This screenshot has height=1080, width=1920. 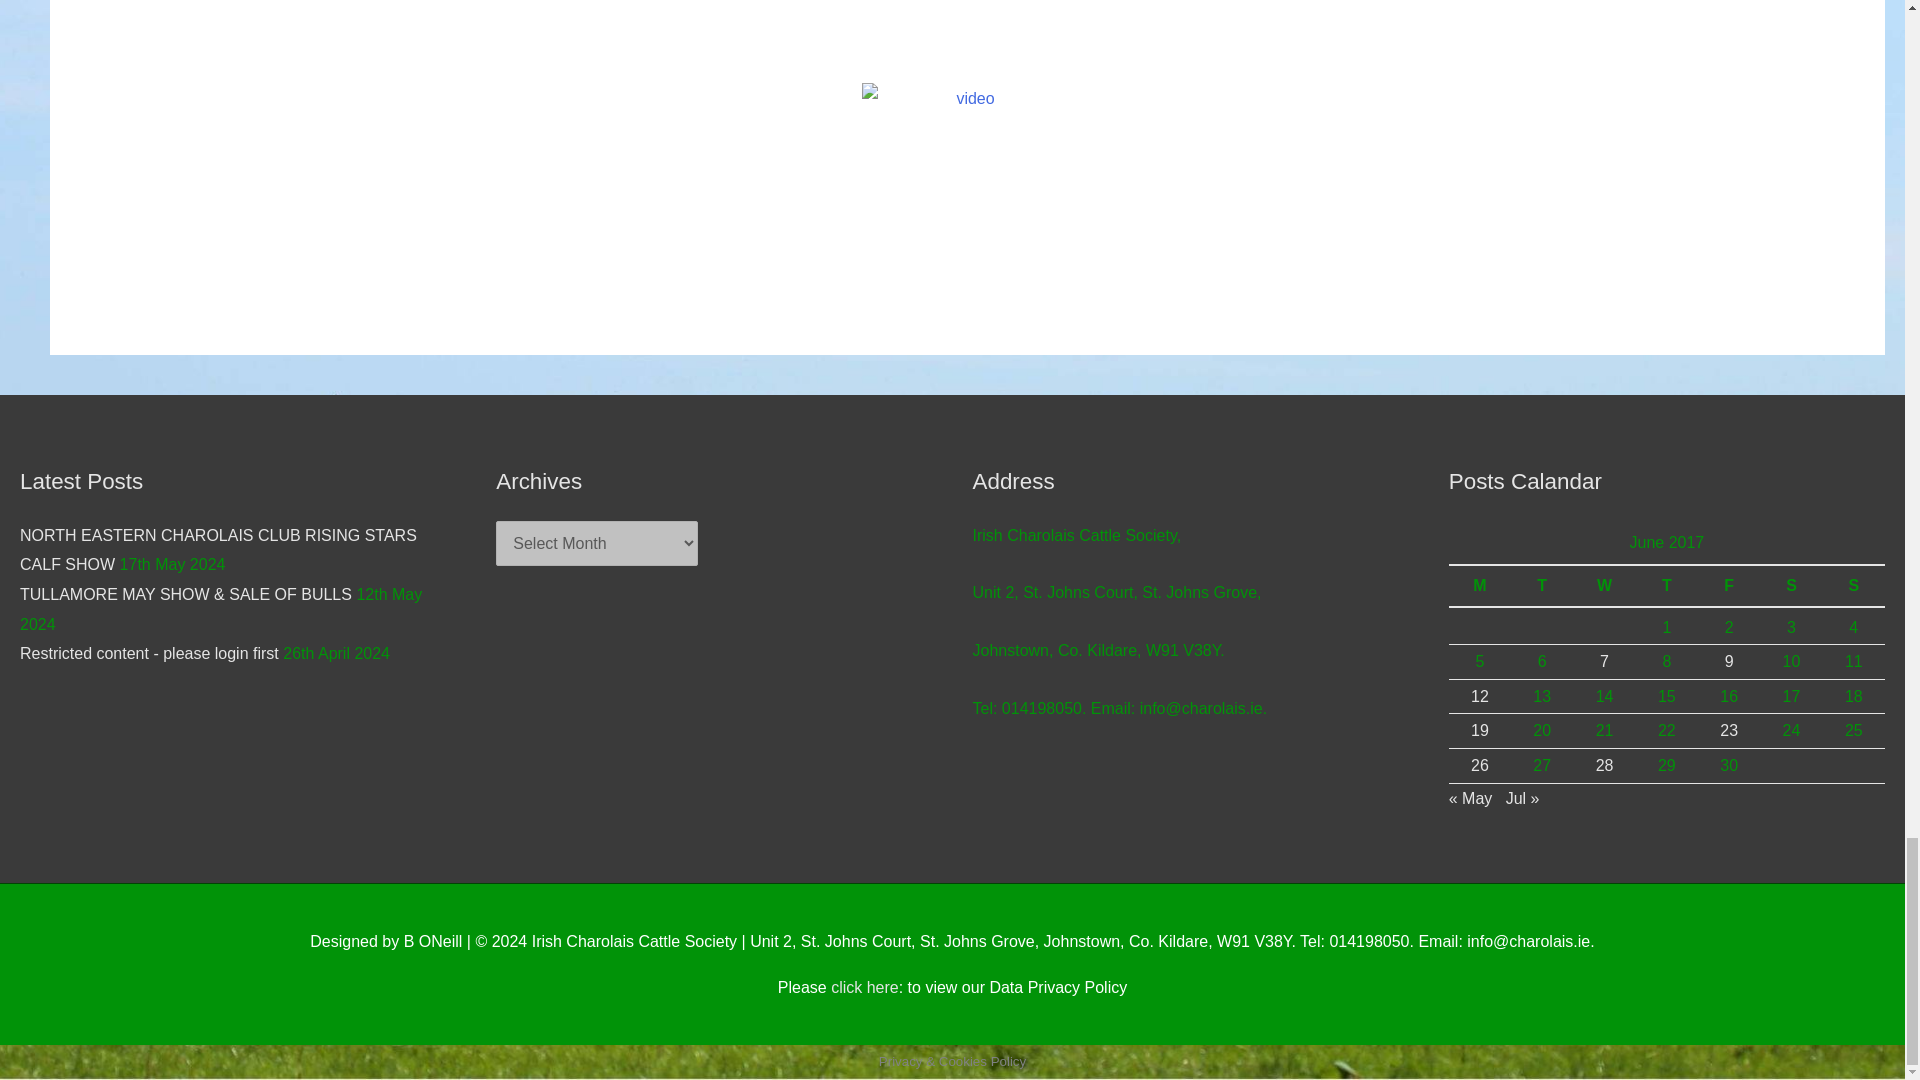 What do you see at coordinates (1604, 586) in the screenshot?
I see `Wednesday` at bounding box center [1604, 586].